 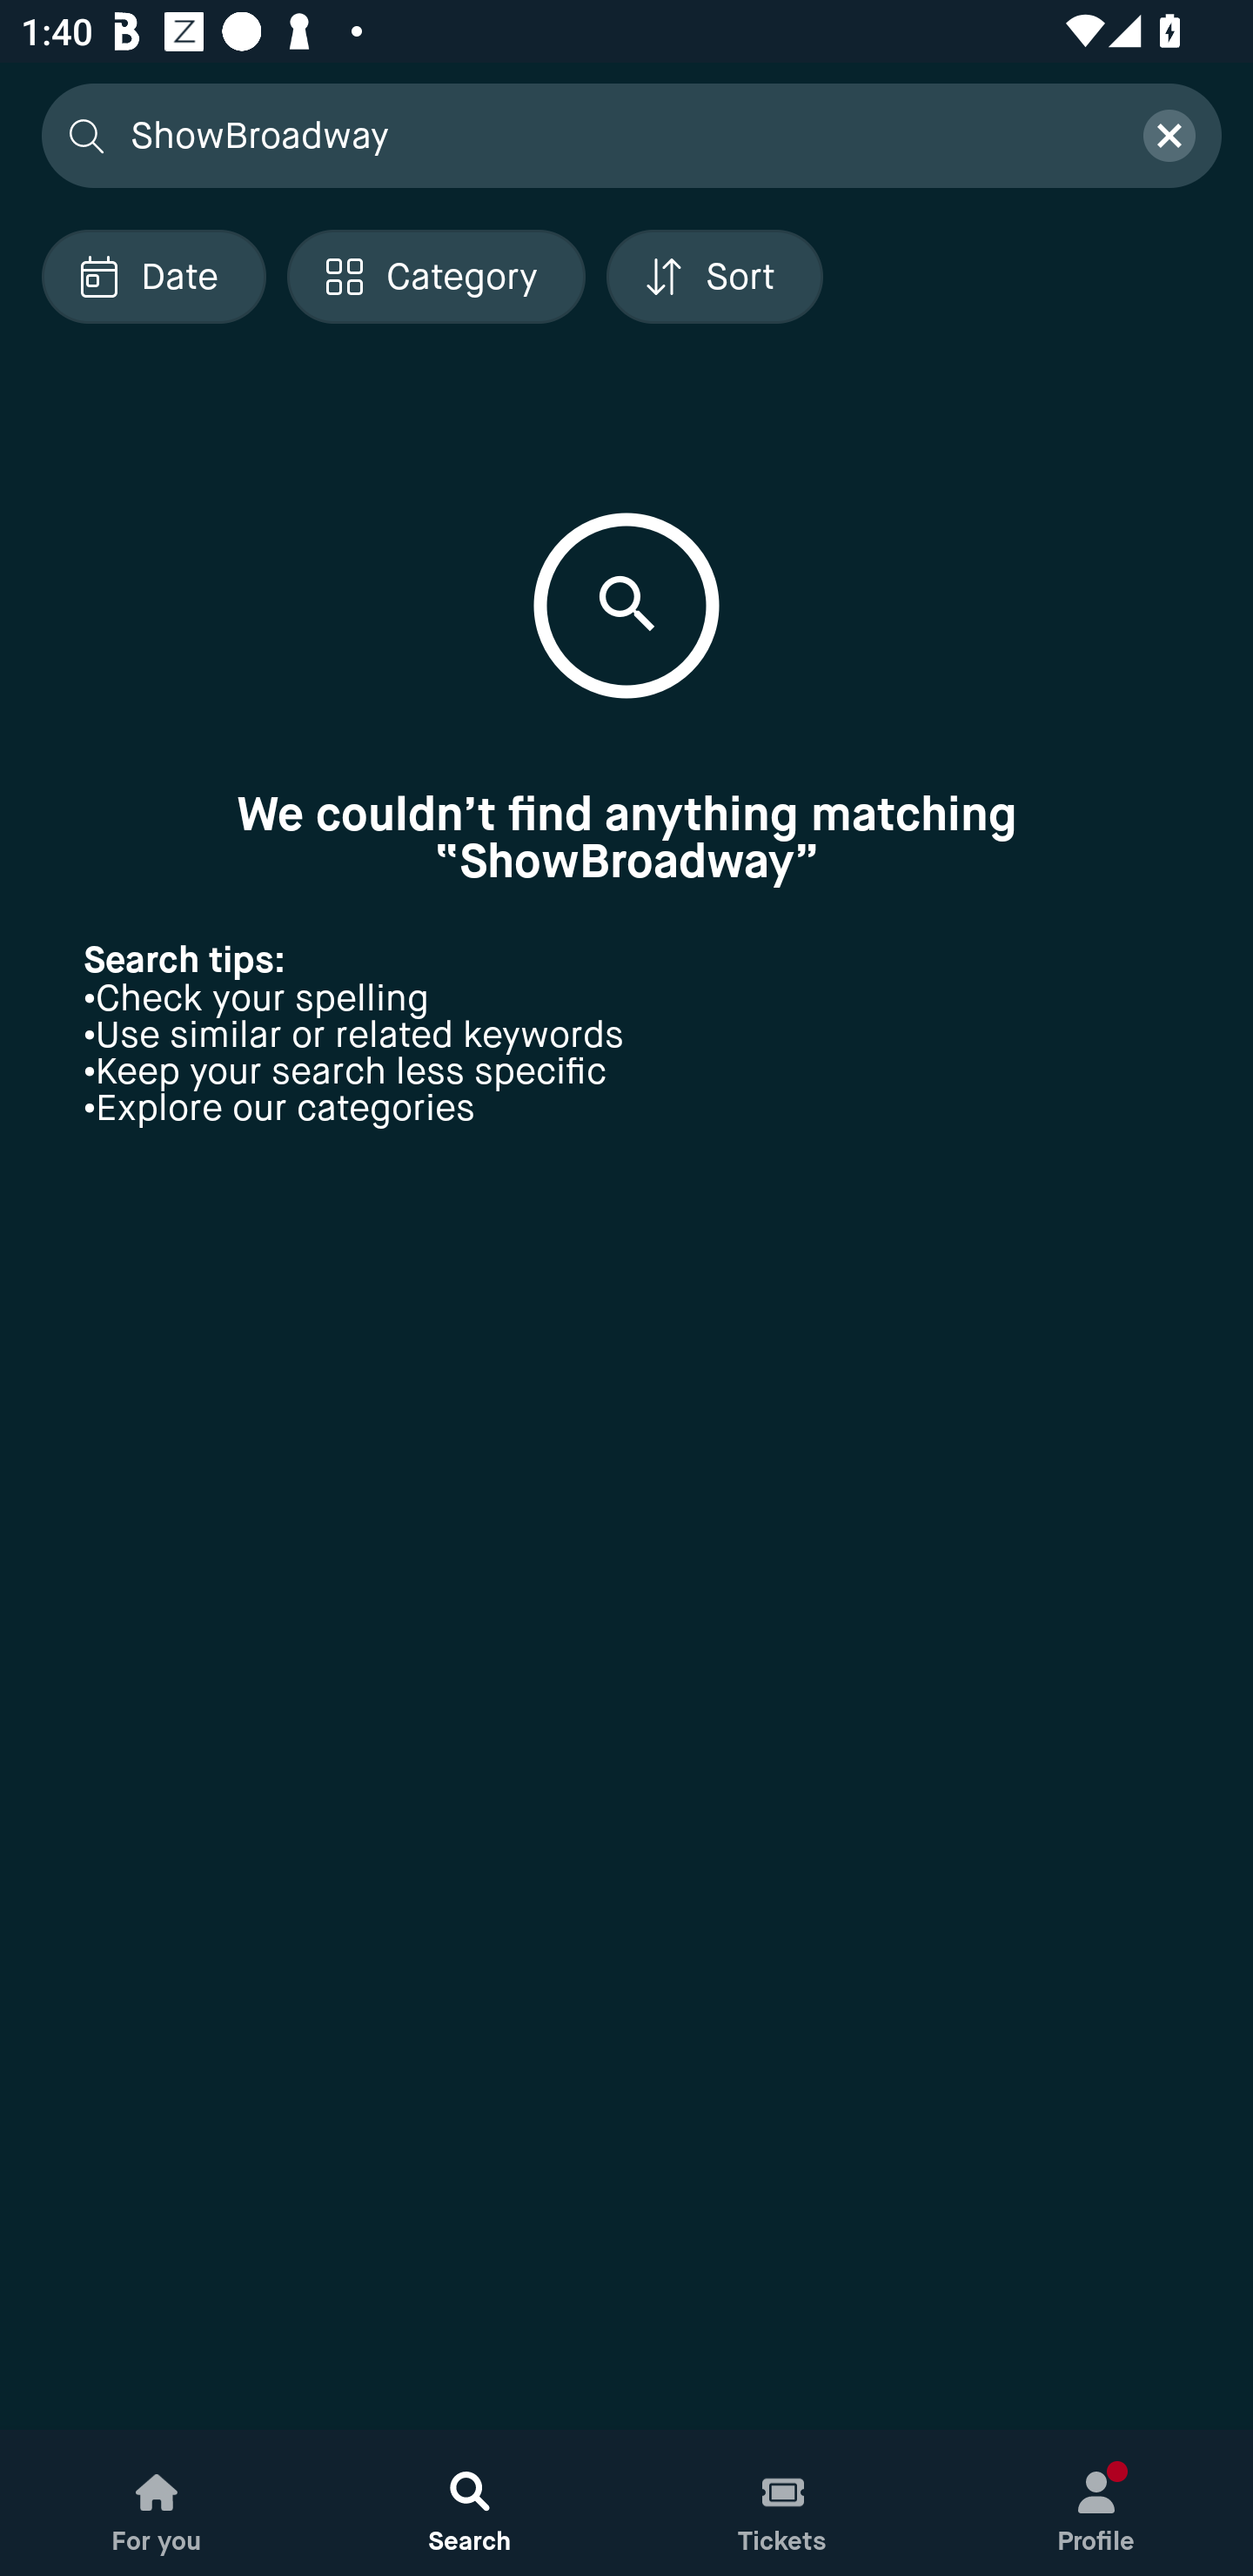 I want to click on Localized description Date, so click(x=153, y=277).